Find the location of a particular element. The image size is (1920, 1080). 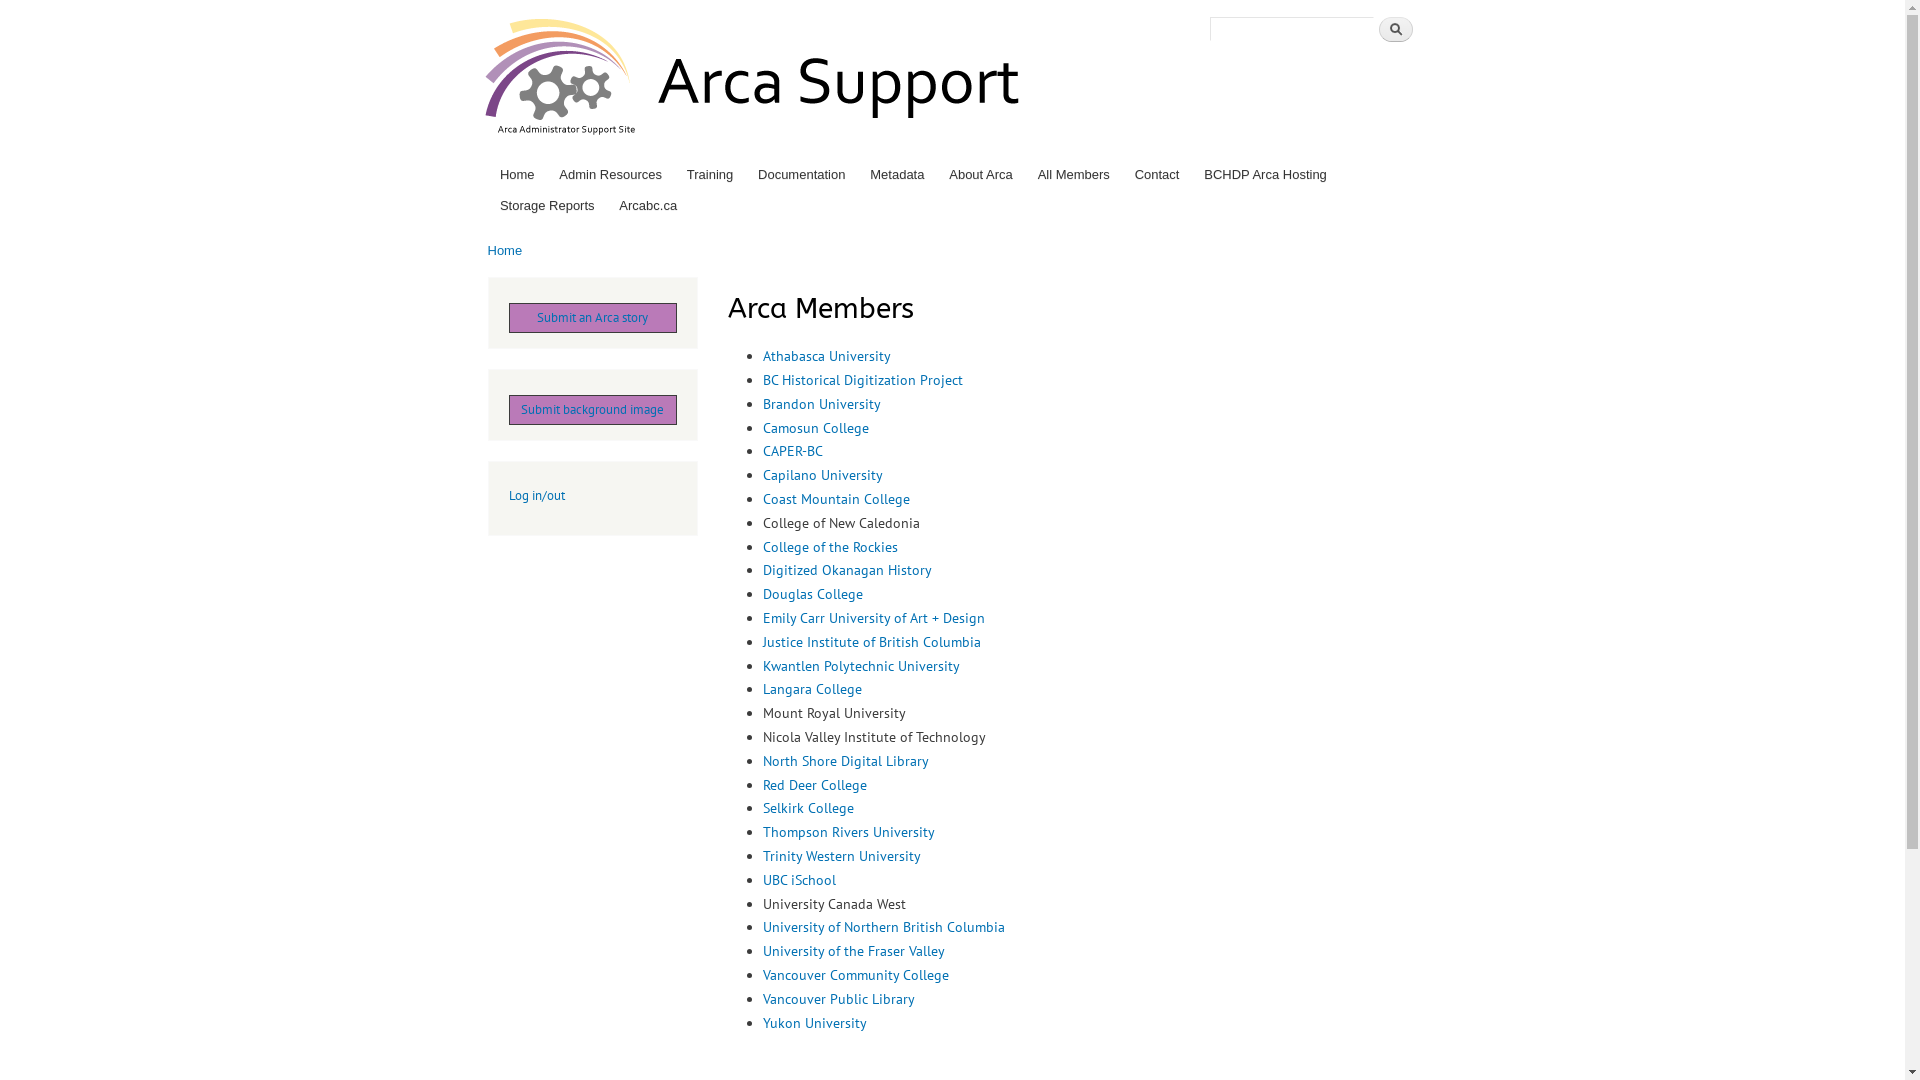

Langara College is located at coordinates (812, 689).